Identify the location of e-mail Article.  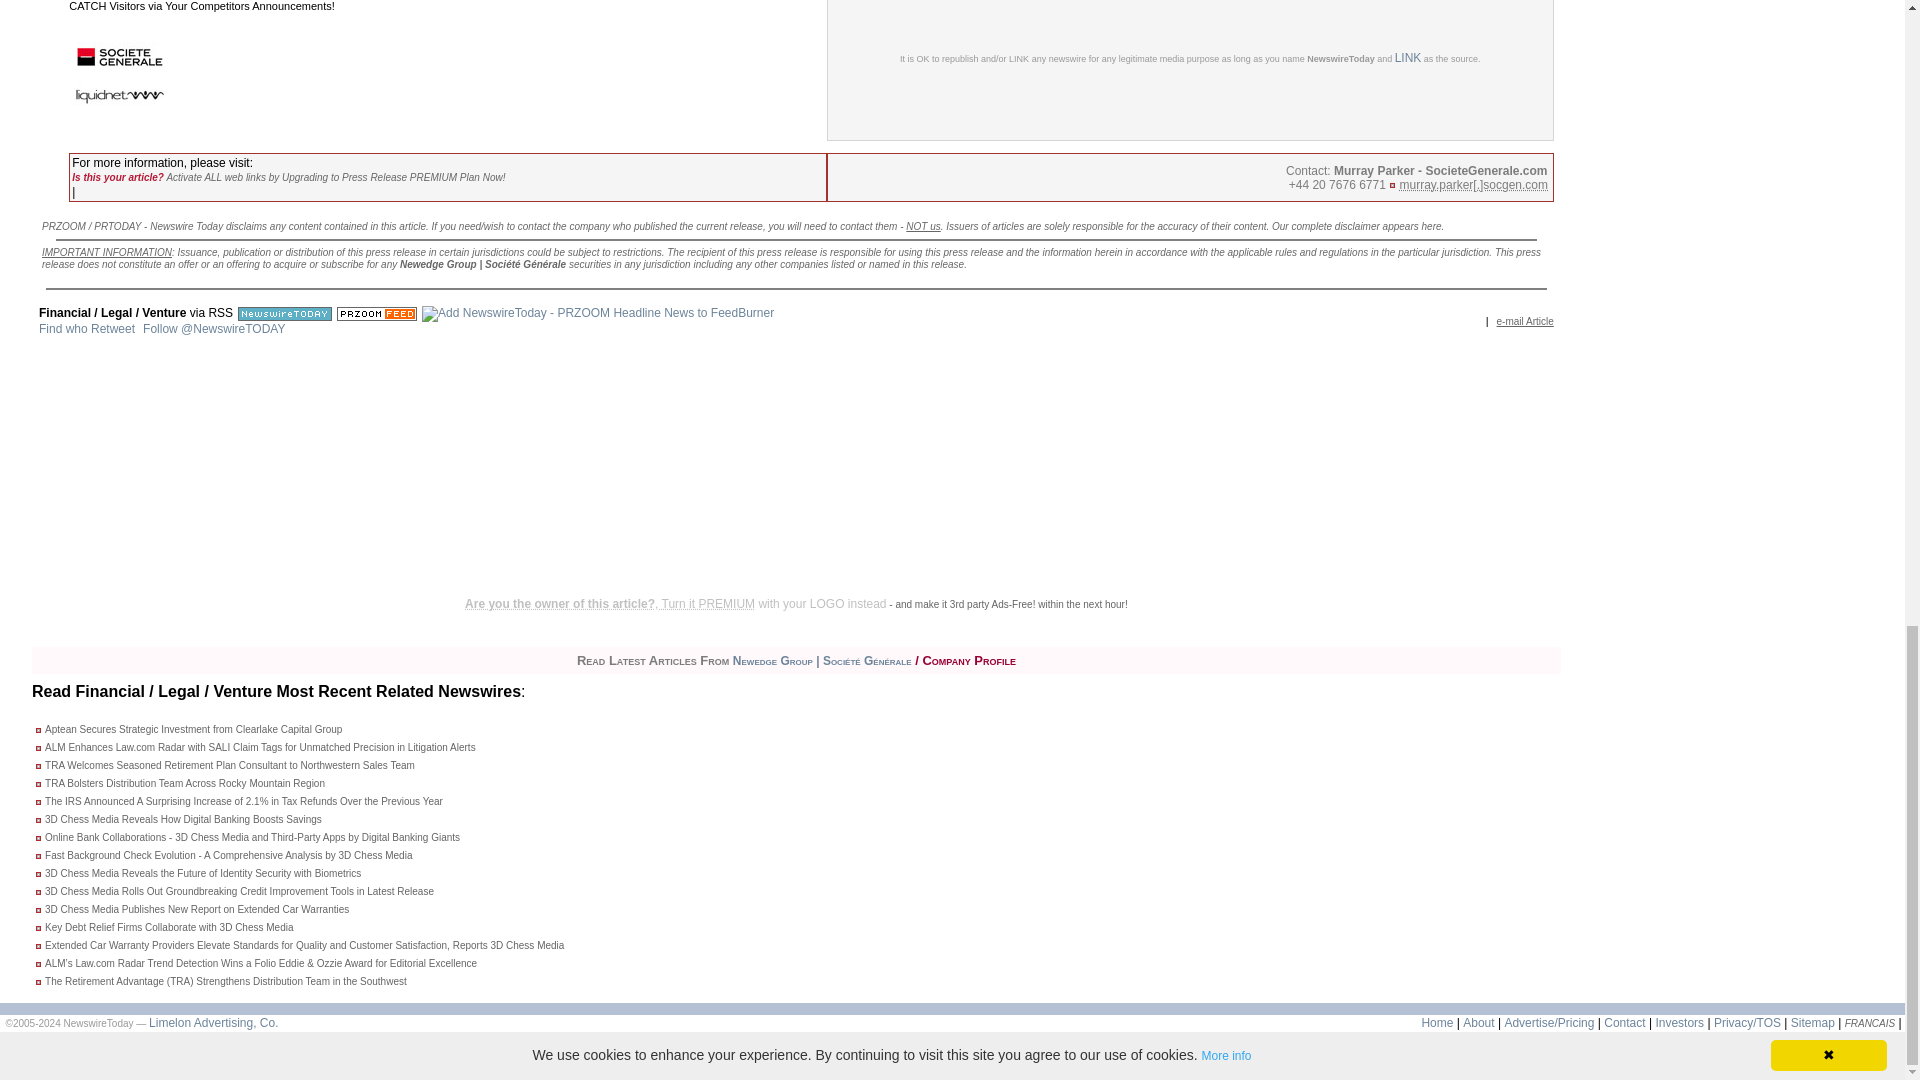
(1525, 321).